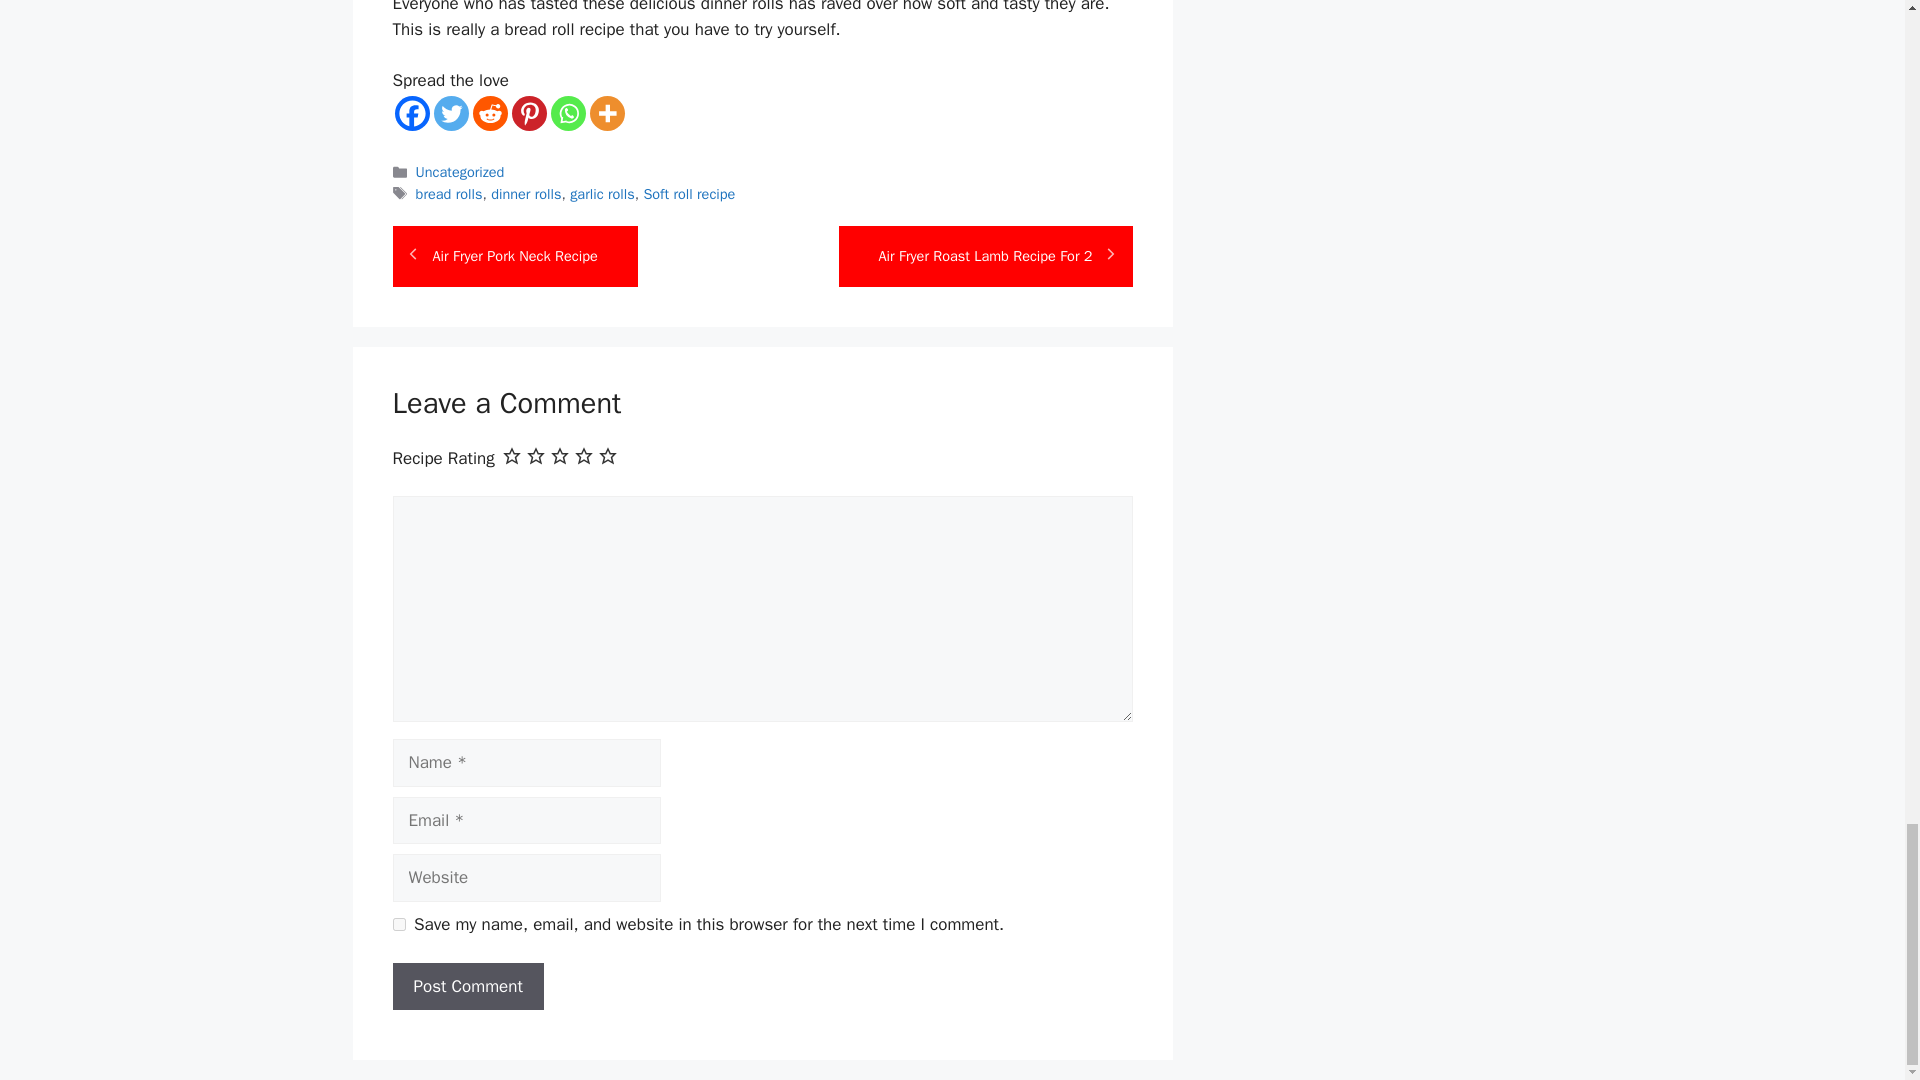  I want to click on More, so click(607, 113).